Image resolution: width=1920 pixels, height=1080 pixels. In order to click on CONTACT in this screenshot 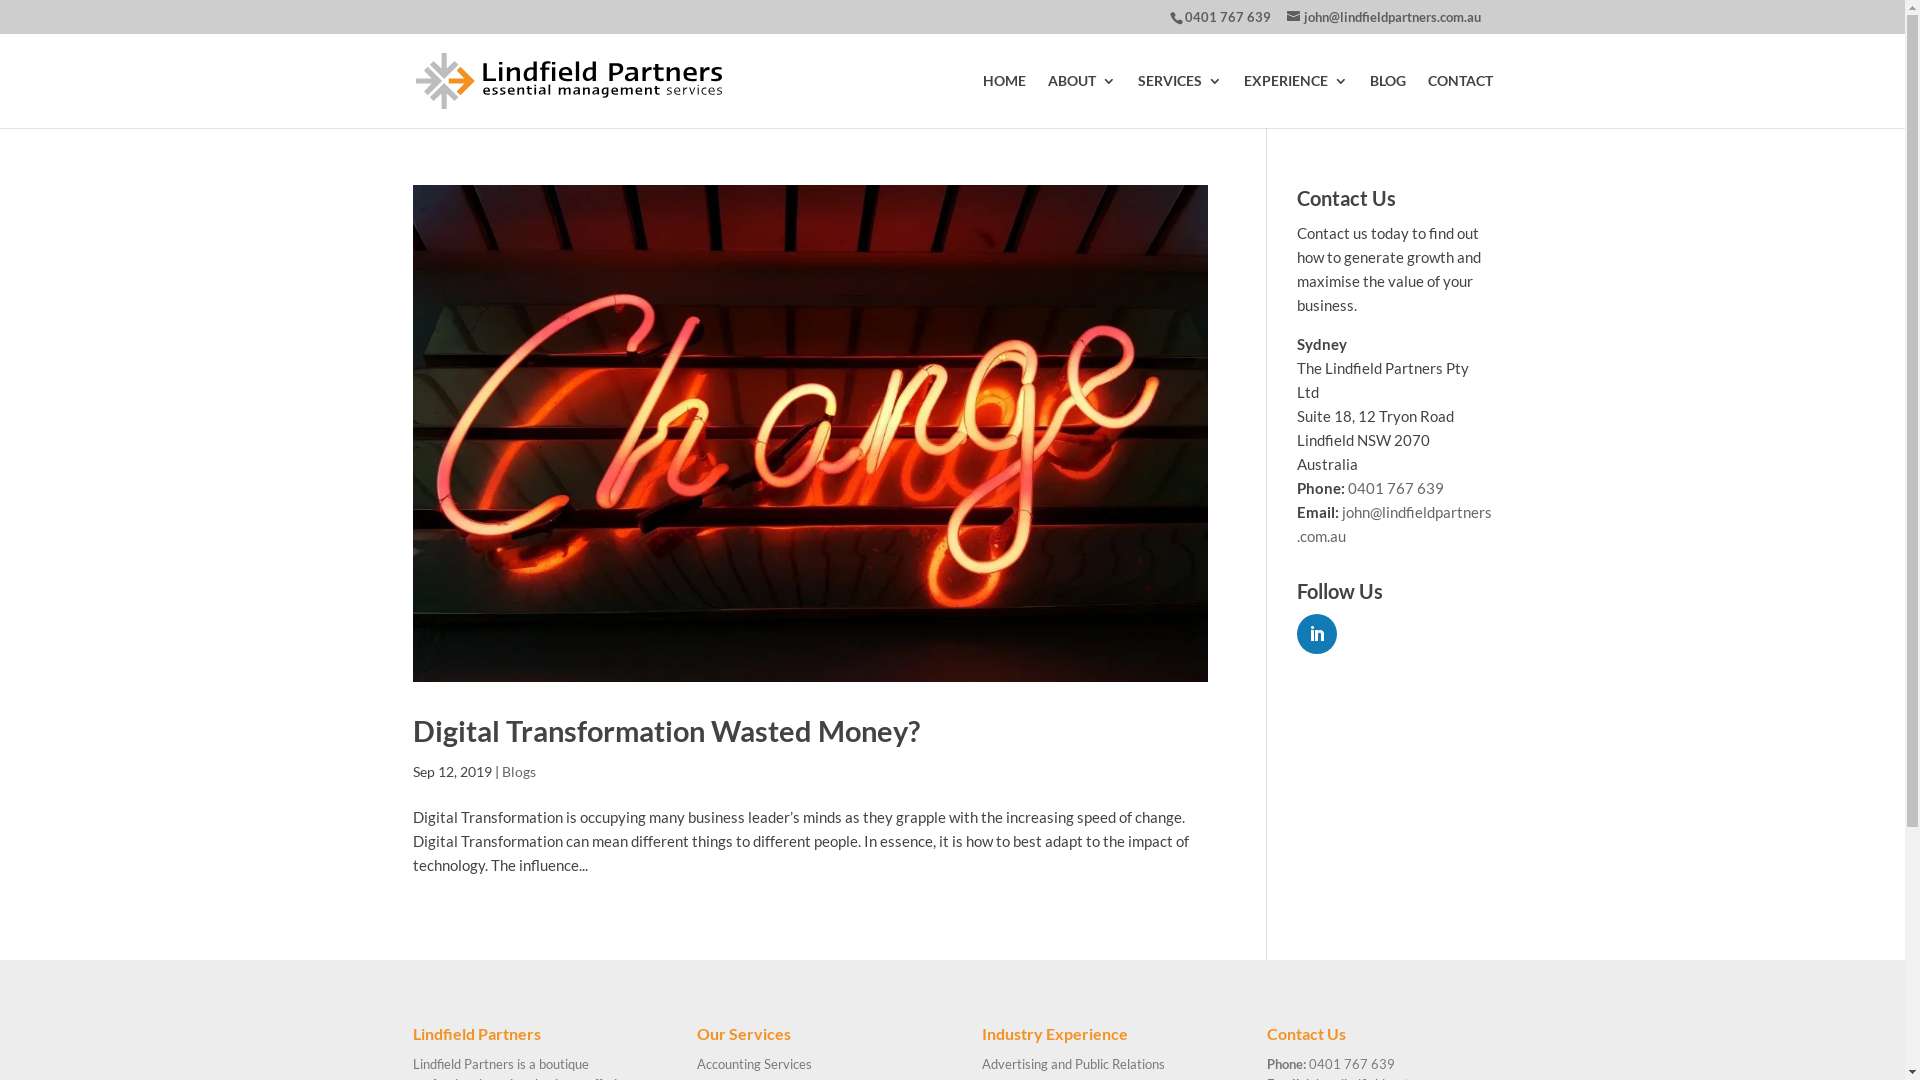, I will do `click(1460, 101)`.